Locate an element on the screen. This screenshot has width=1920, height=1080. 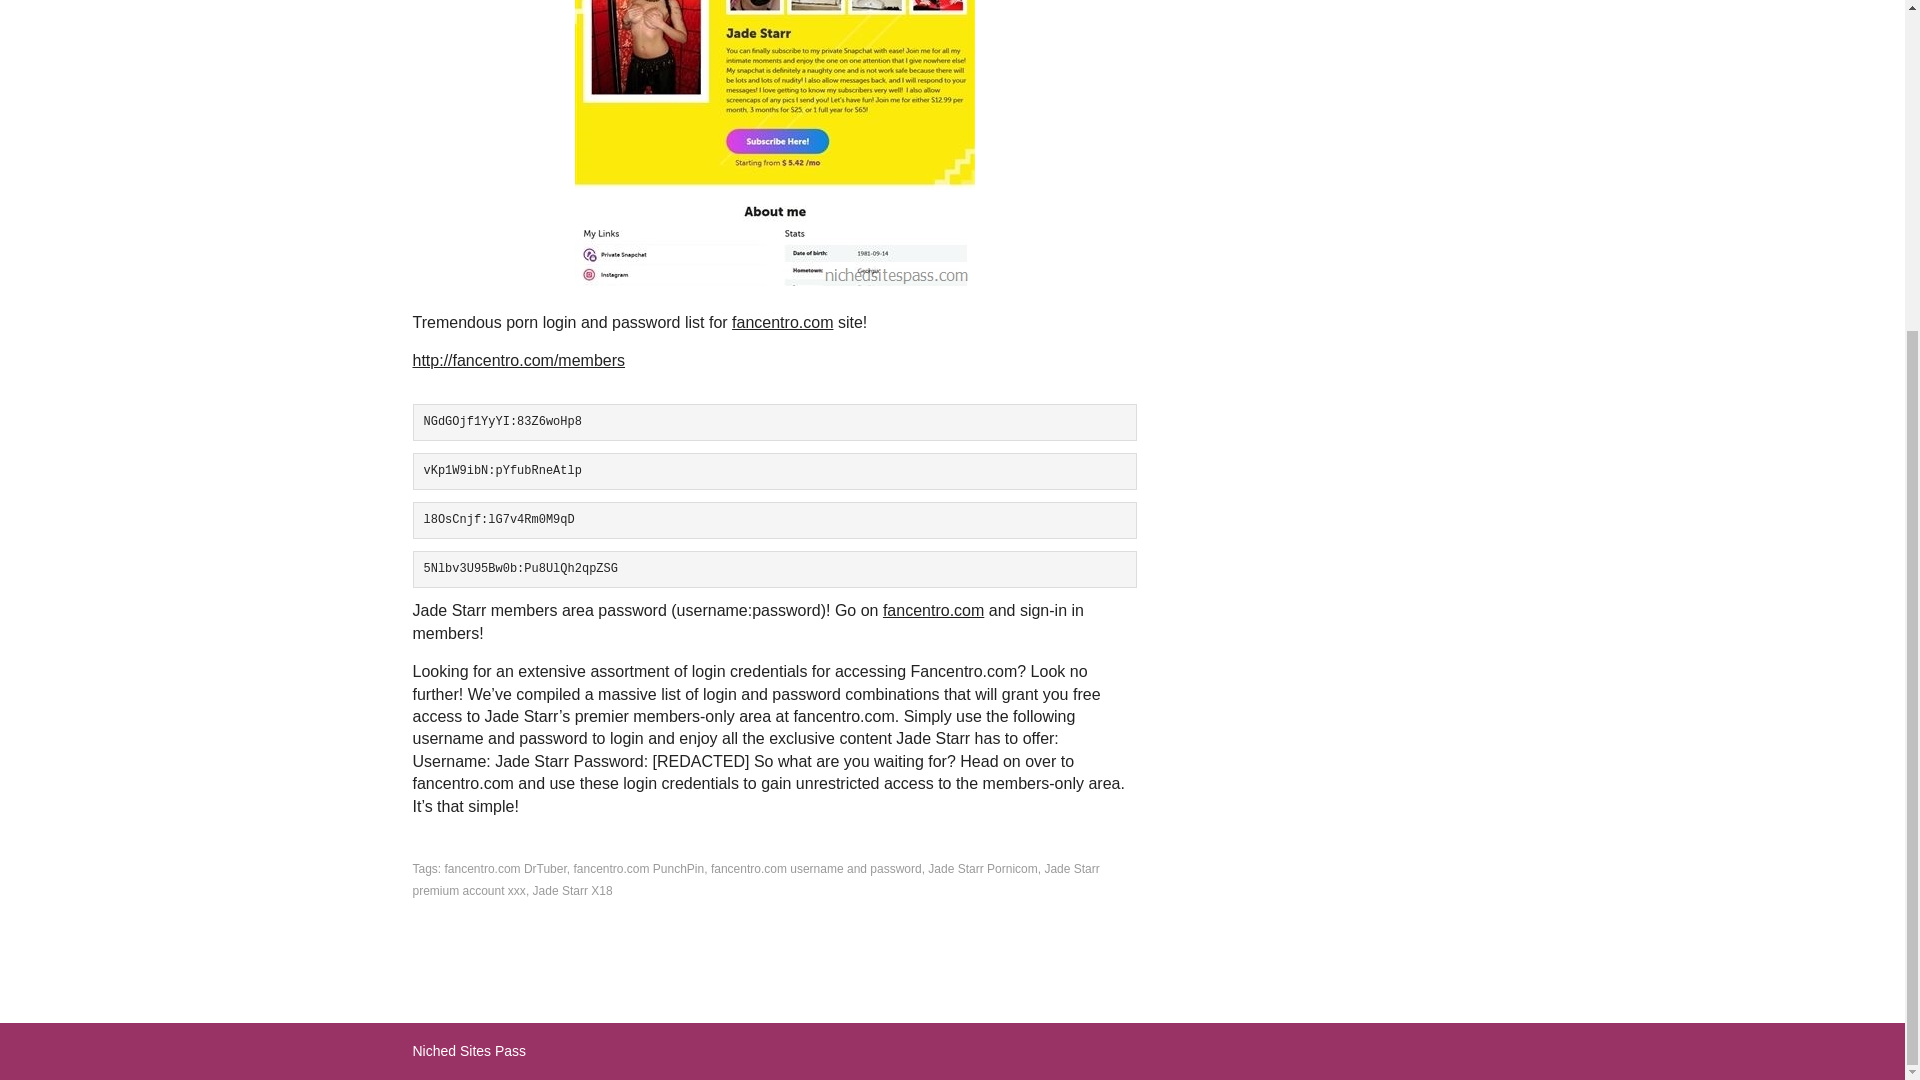
Jade Starr Pornicom is located at coordinates (982, 868).